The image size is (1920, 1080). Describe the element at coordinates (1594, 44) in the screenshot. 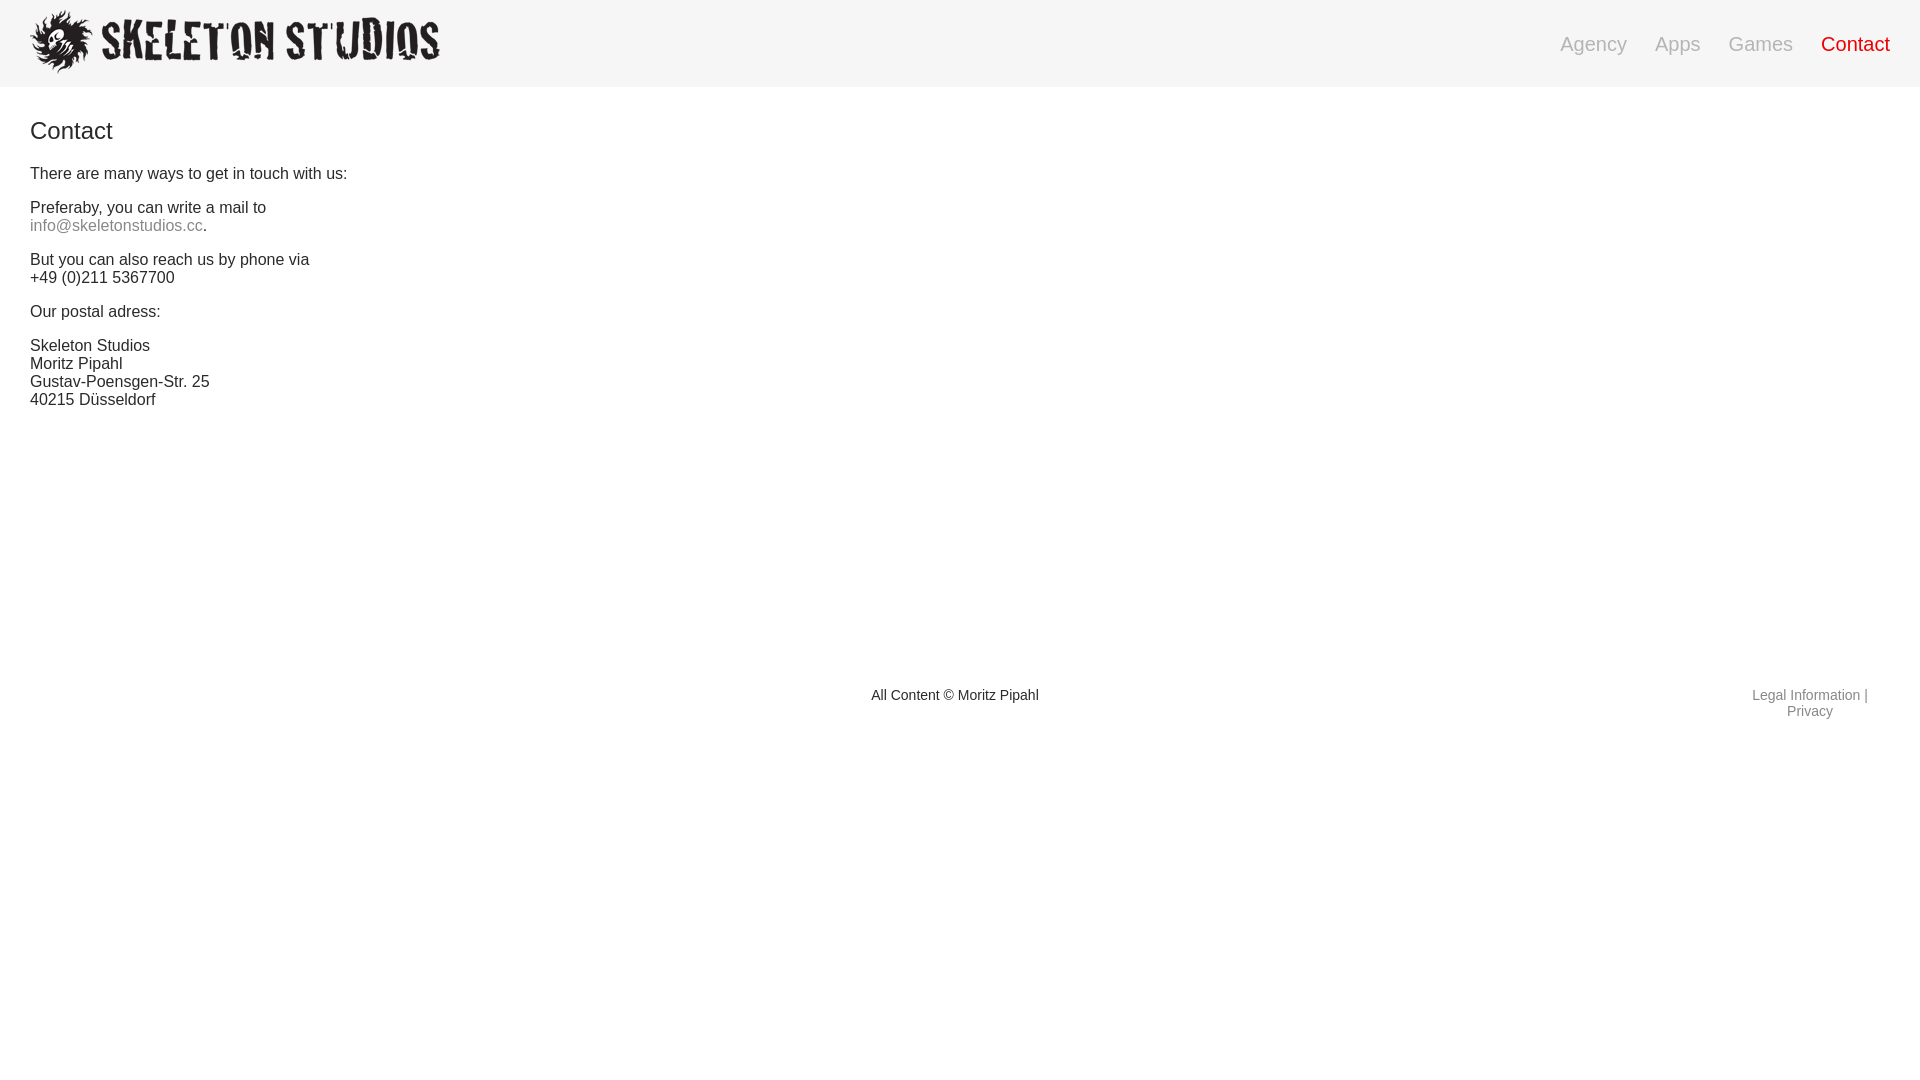

I see `Agency` at that location.